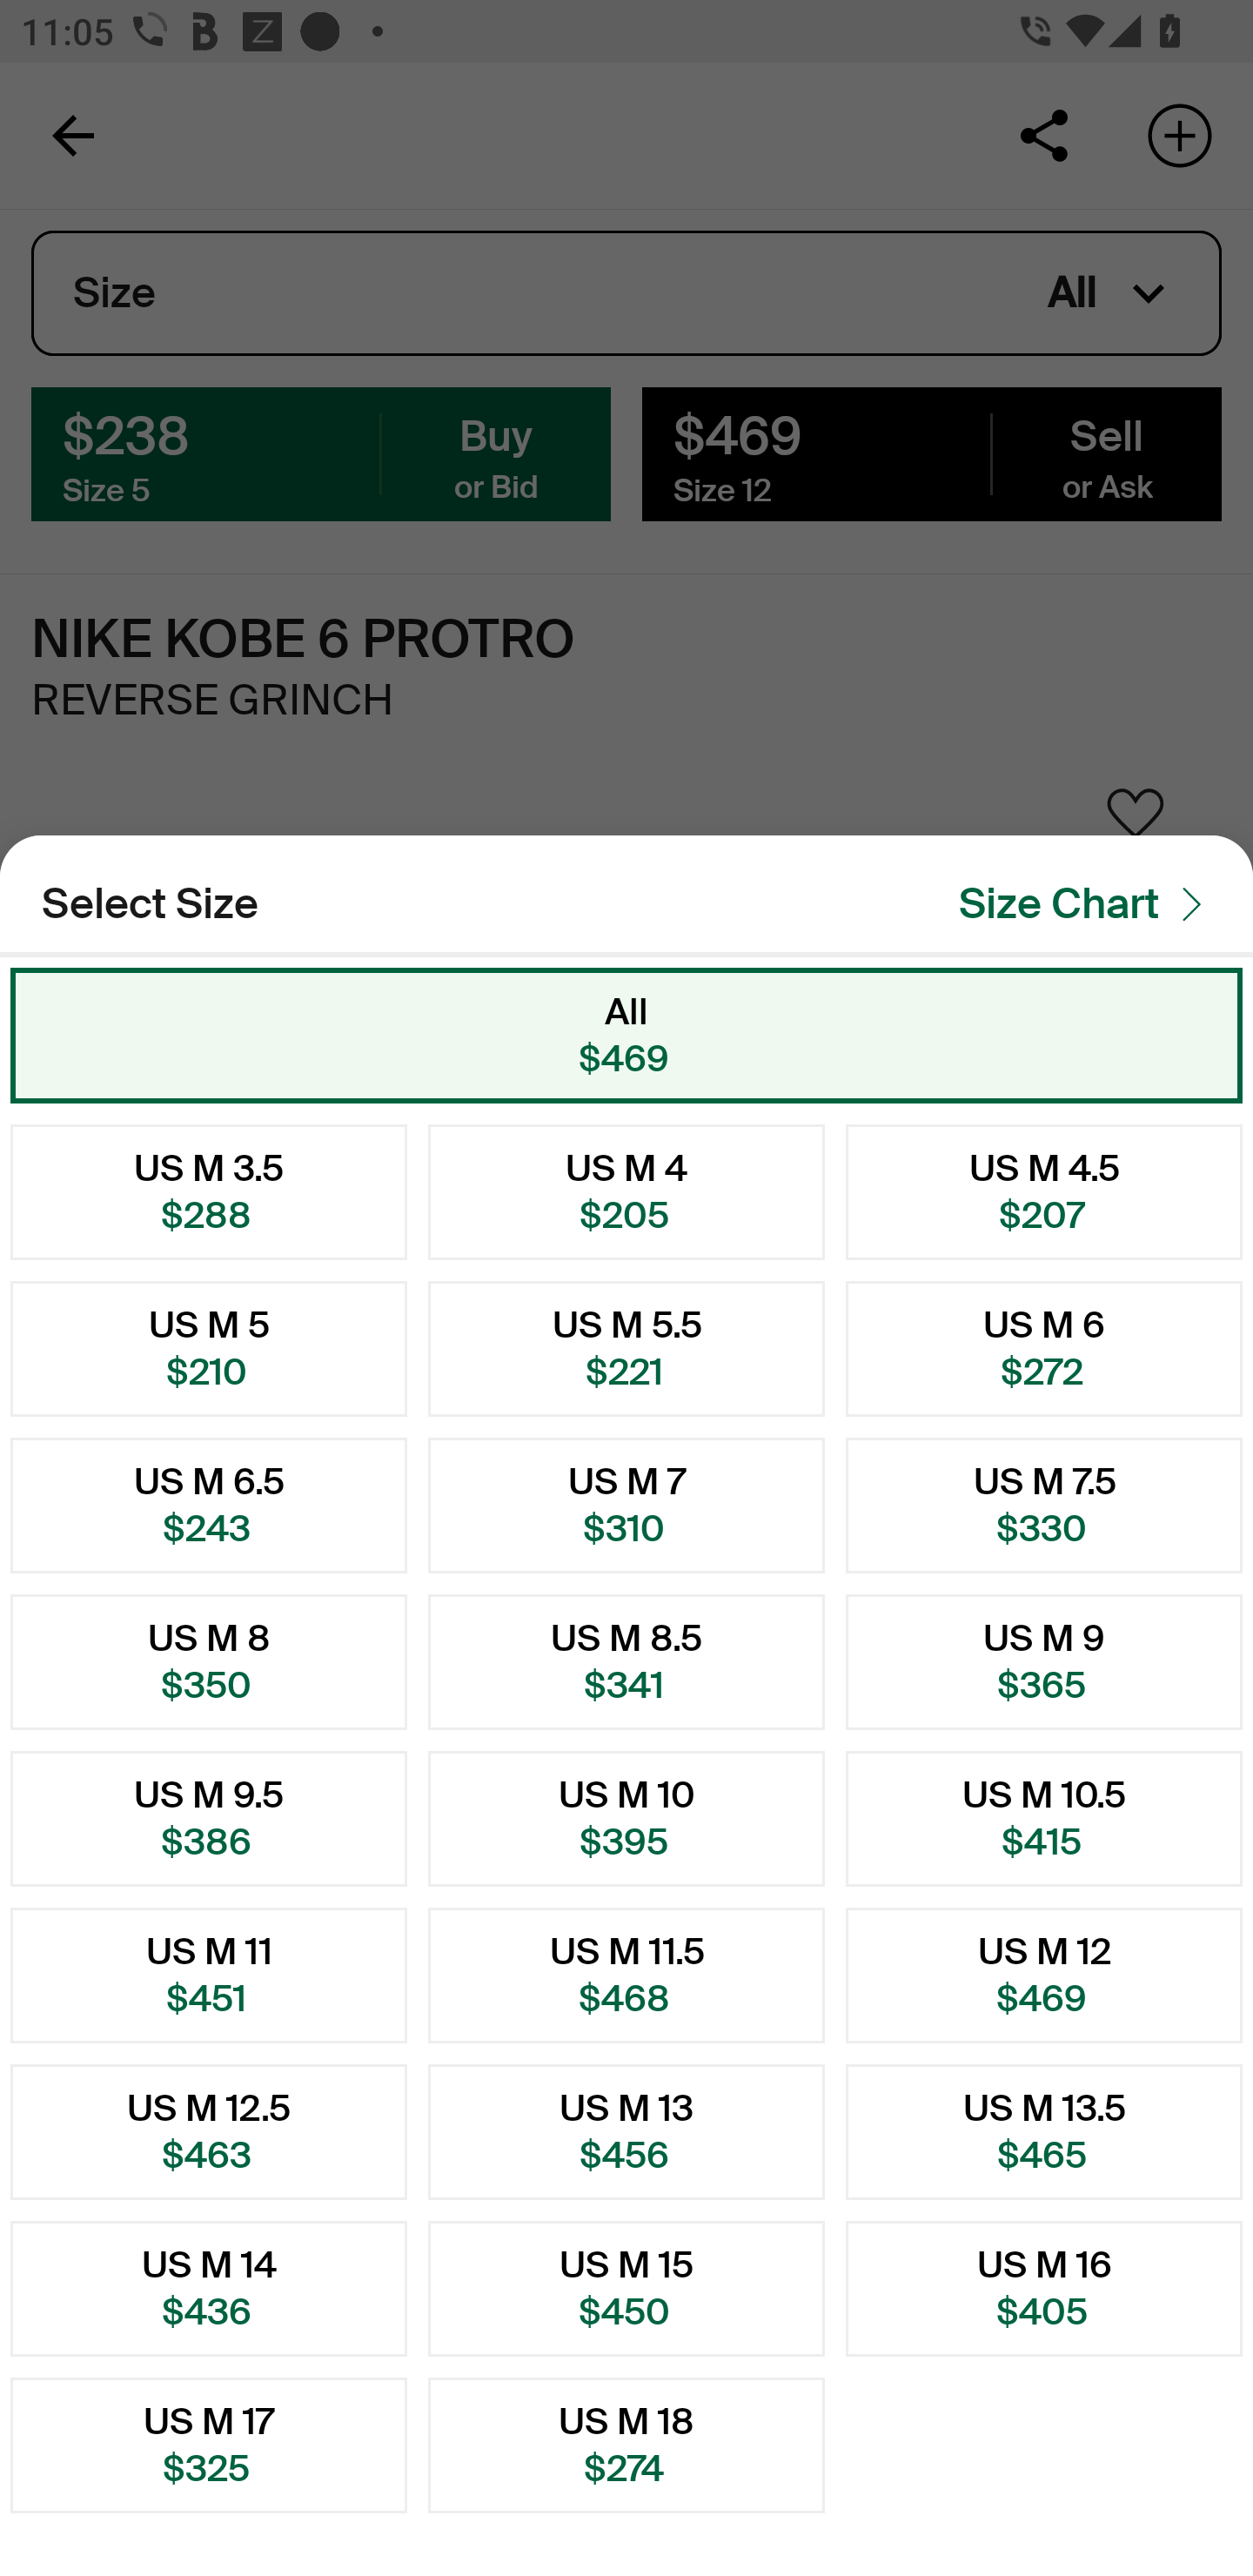 The width and height of the screenshot is (1253, 2576). Describe the element at coordinates (1044, 2130) in the screenshot. I see `US M 13.5 $465` at that location.